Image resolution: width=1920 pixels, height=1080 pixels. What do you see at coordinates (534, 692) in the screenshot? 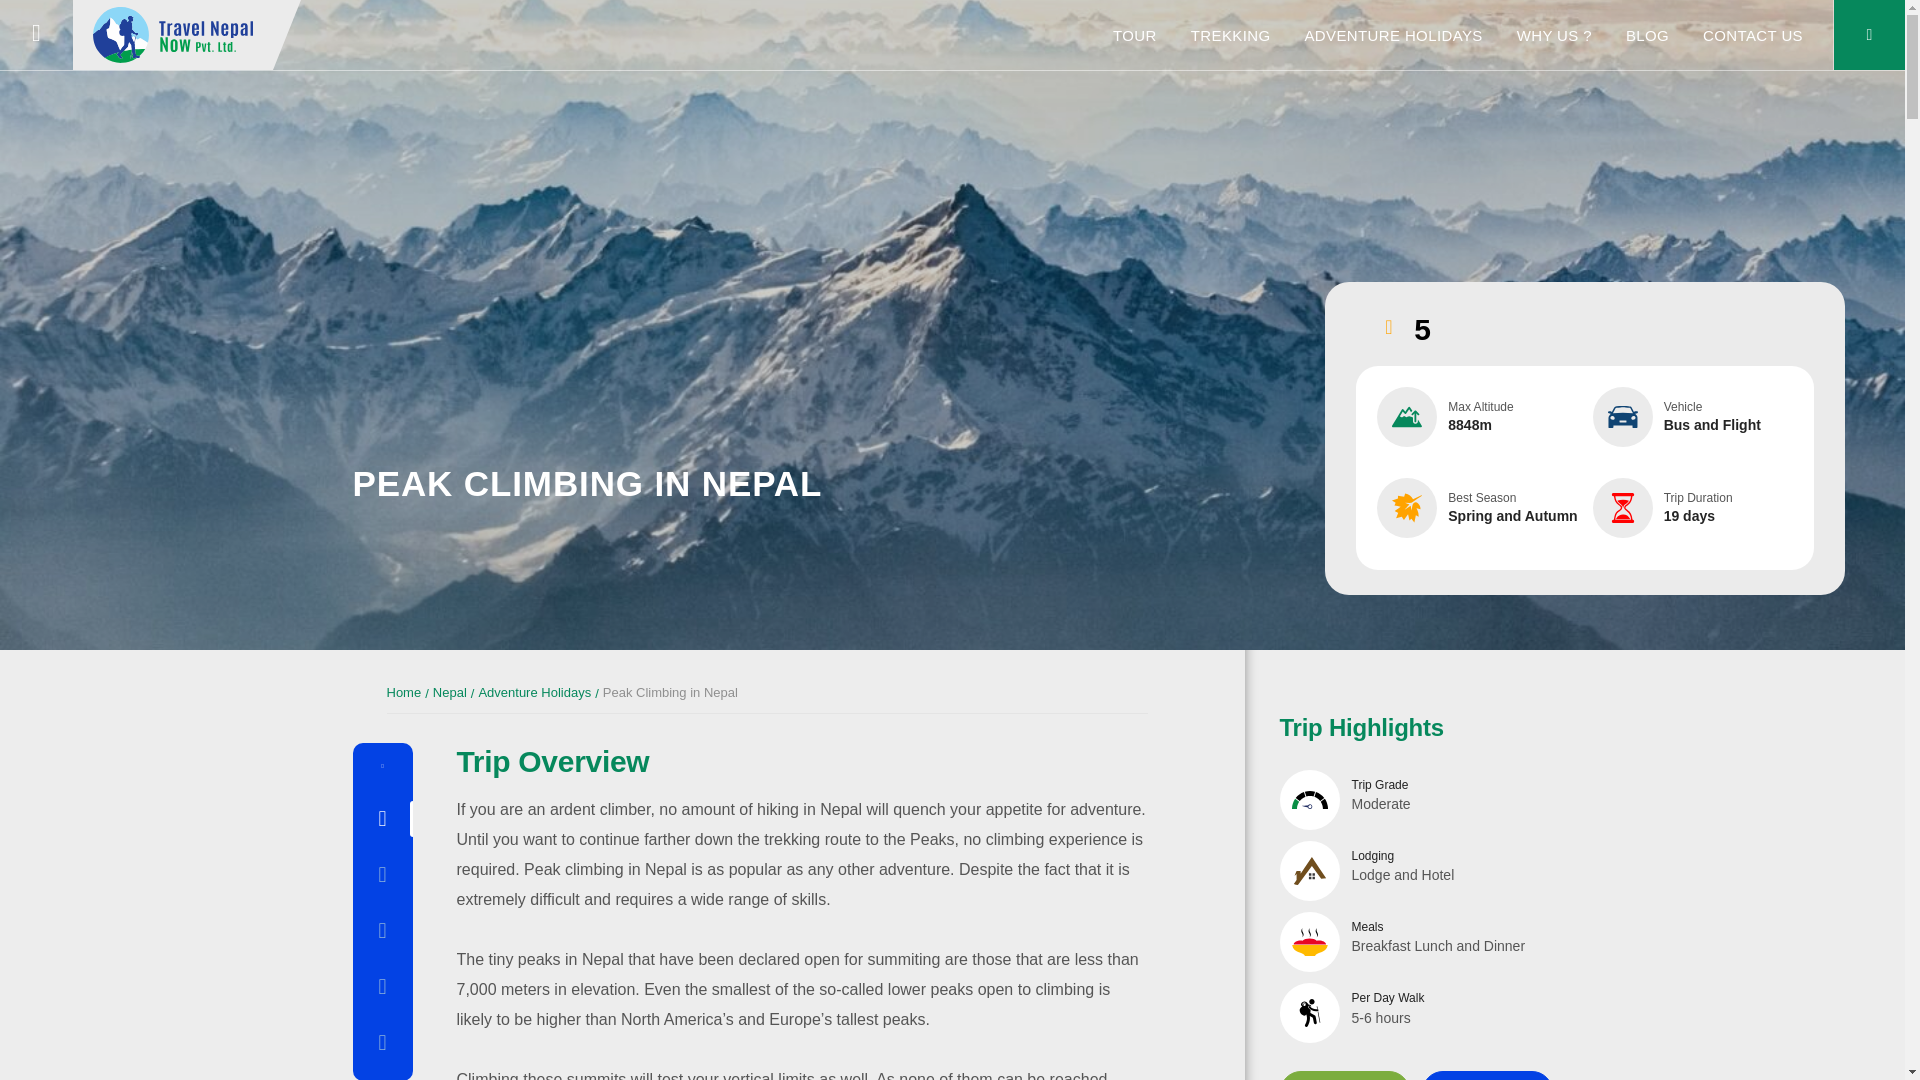
I see `Adventure Holidays` at bounding box center [534, 692].